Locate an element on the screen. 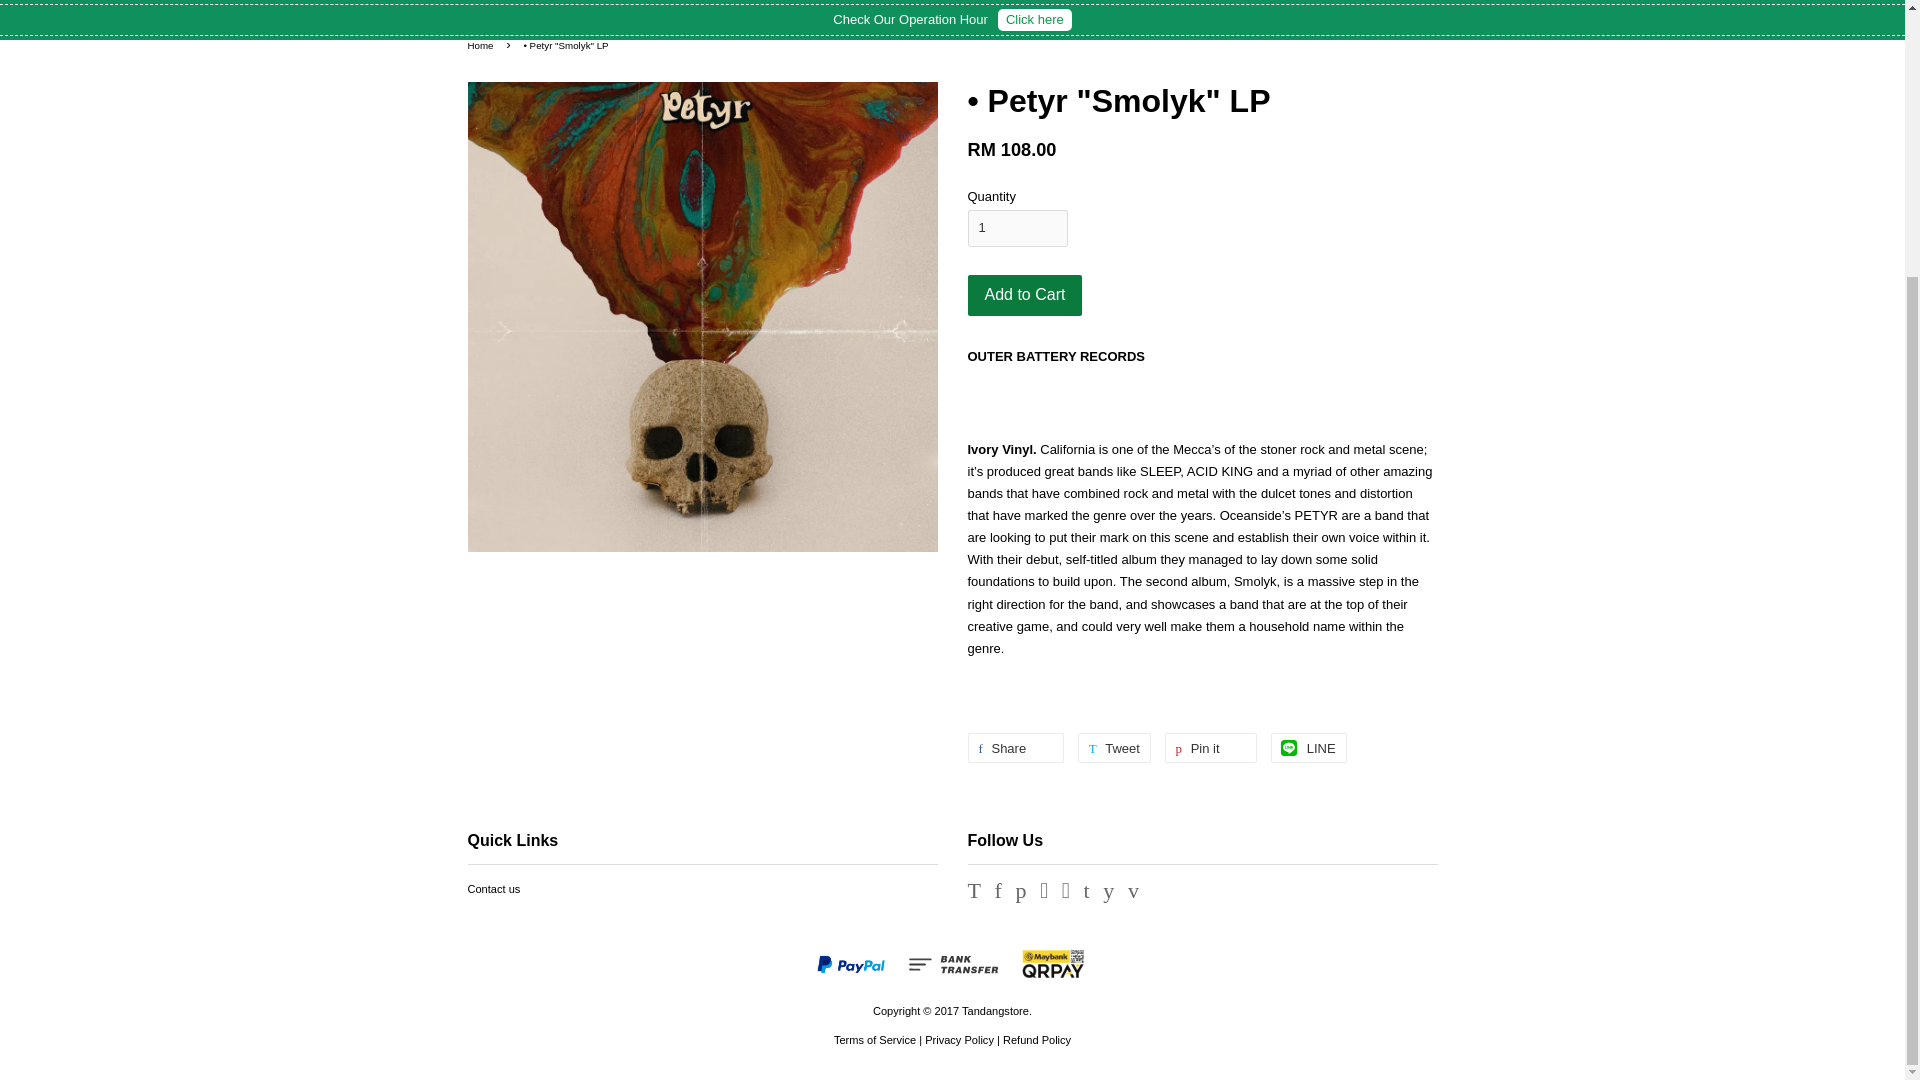  tandangstore on Vimeo is located at coordinates (1133, 893).